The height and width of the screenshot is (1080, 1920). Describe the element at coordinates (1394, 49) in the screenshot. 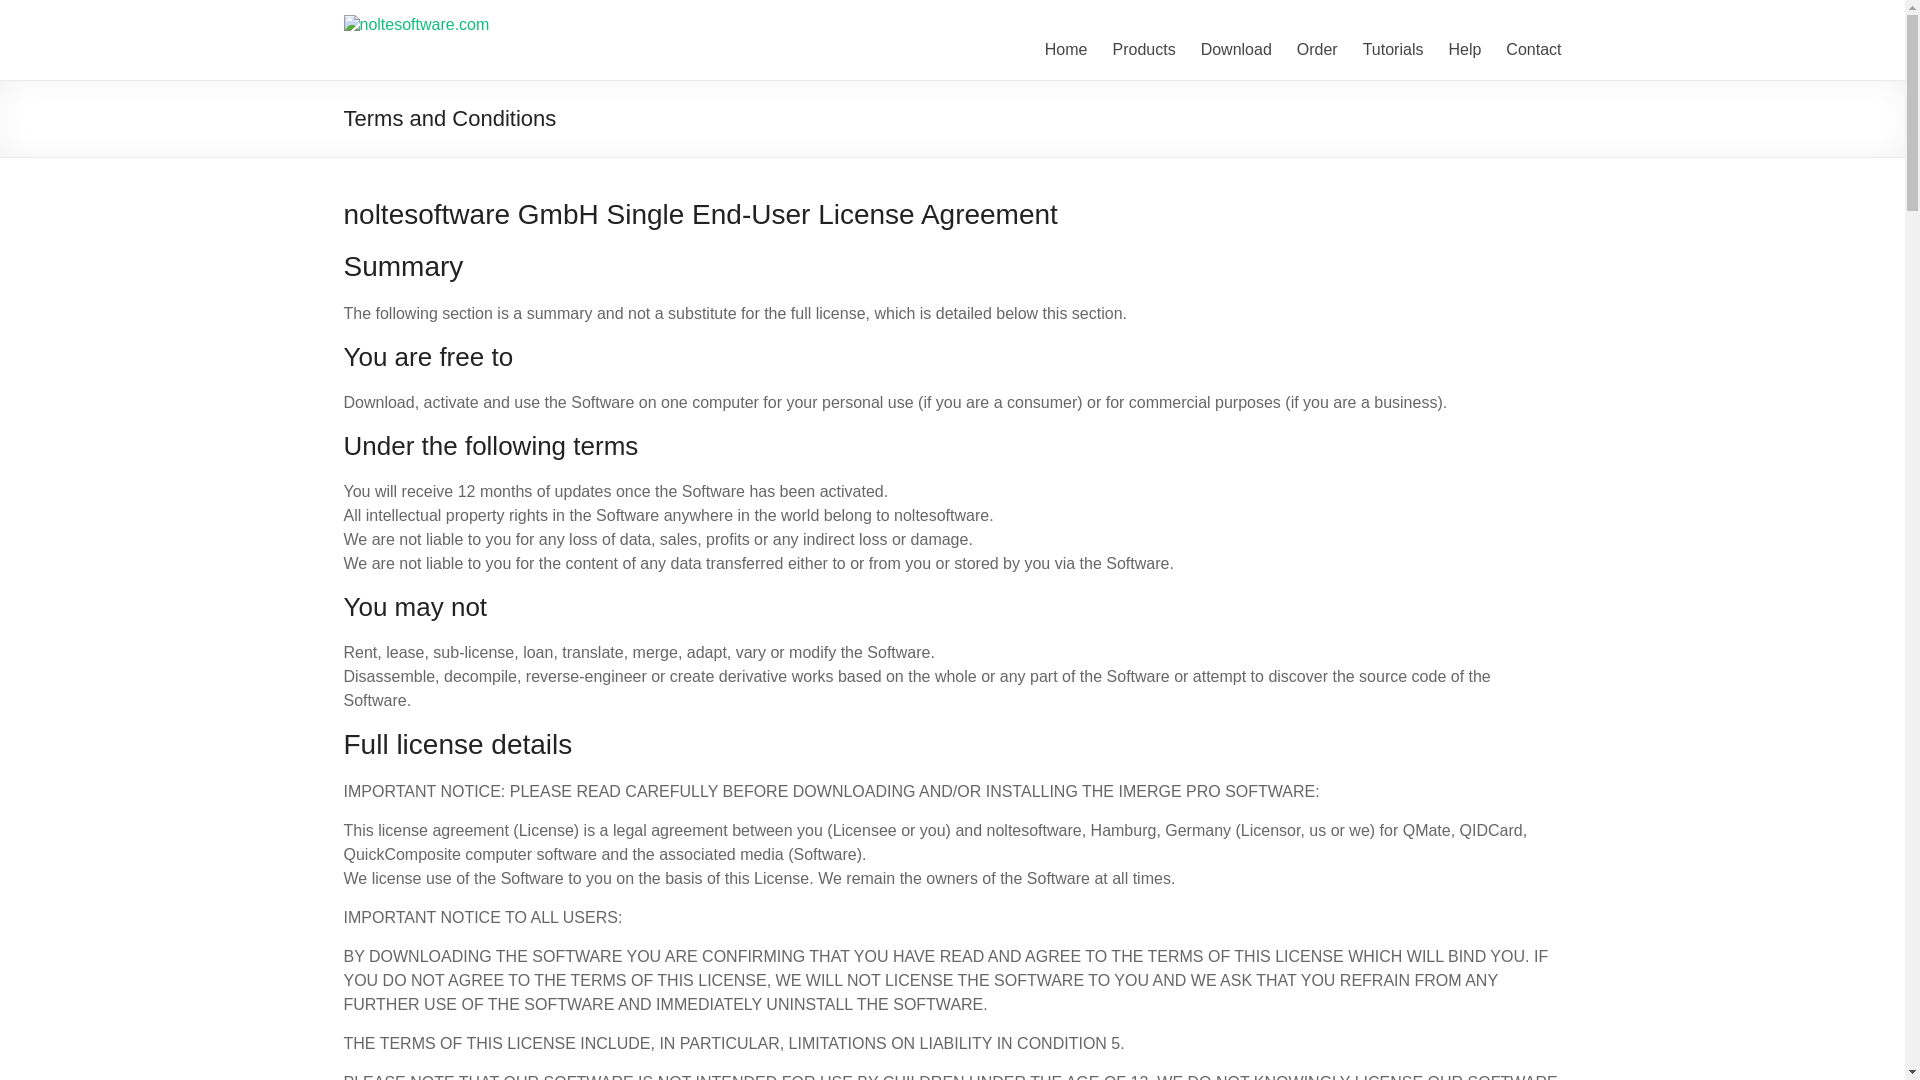

I see `Tutorials` at that location.